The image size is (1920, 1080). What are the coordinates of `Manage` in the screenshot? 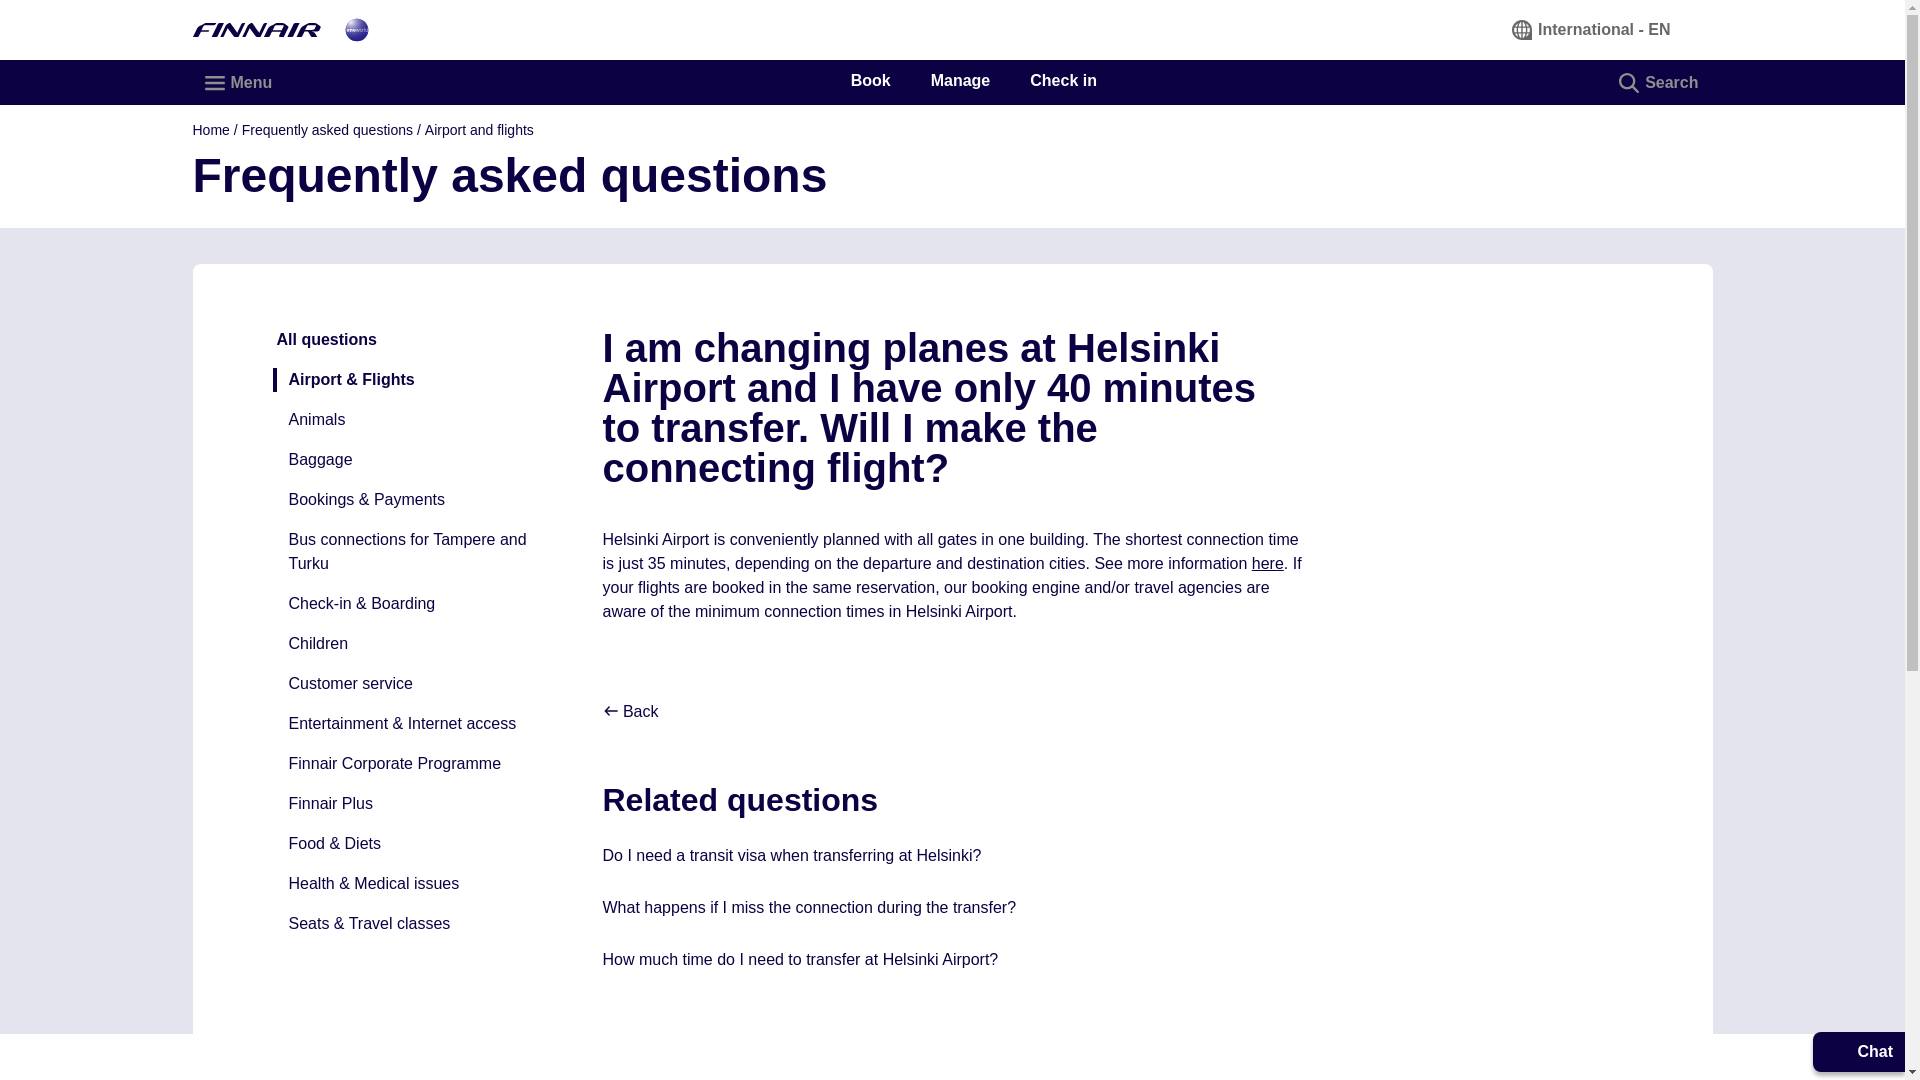 It's located at (960, 80).